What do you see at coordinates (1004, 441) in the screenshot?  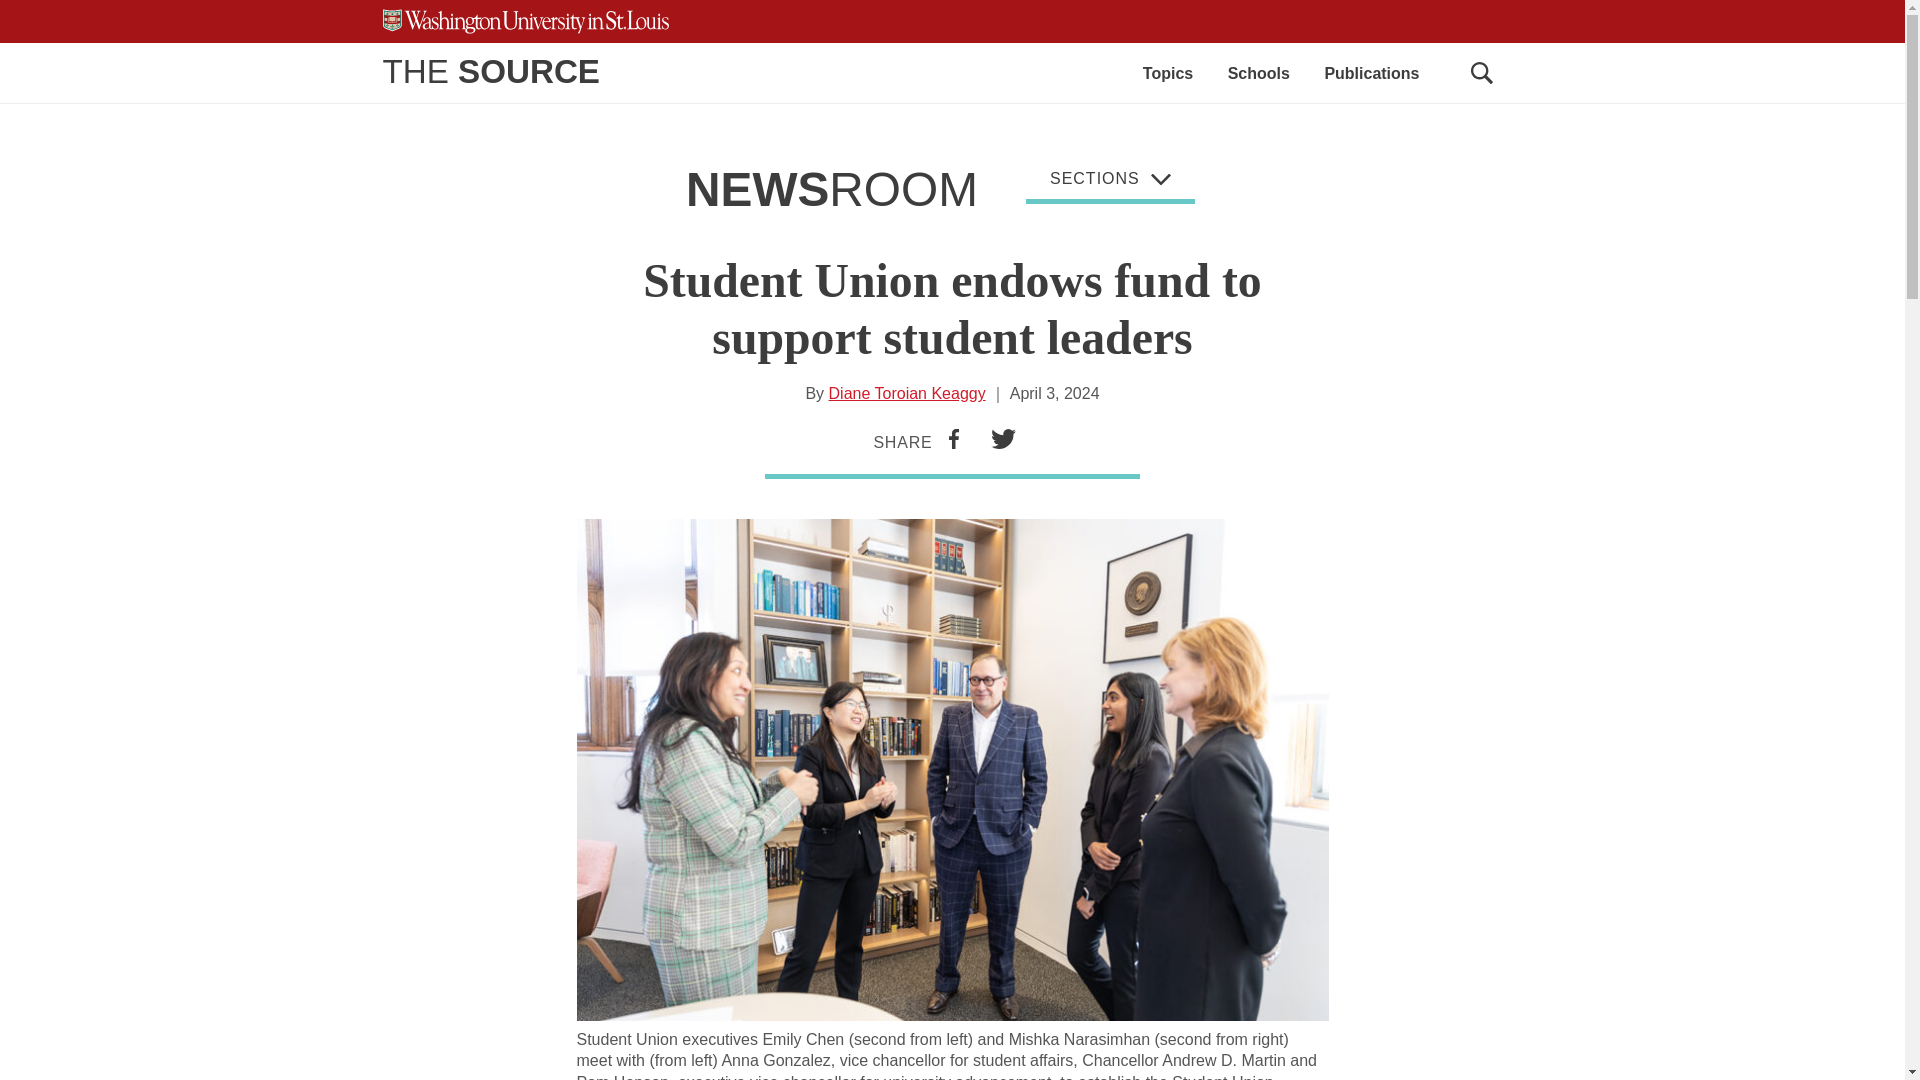 I see `Click to share on Twitter` at bounding box center [1004, 441].